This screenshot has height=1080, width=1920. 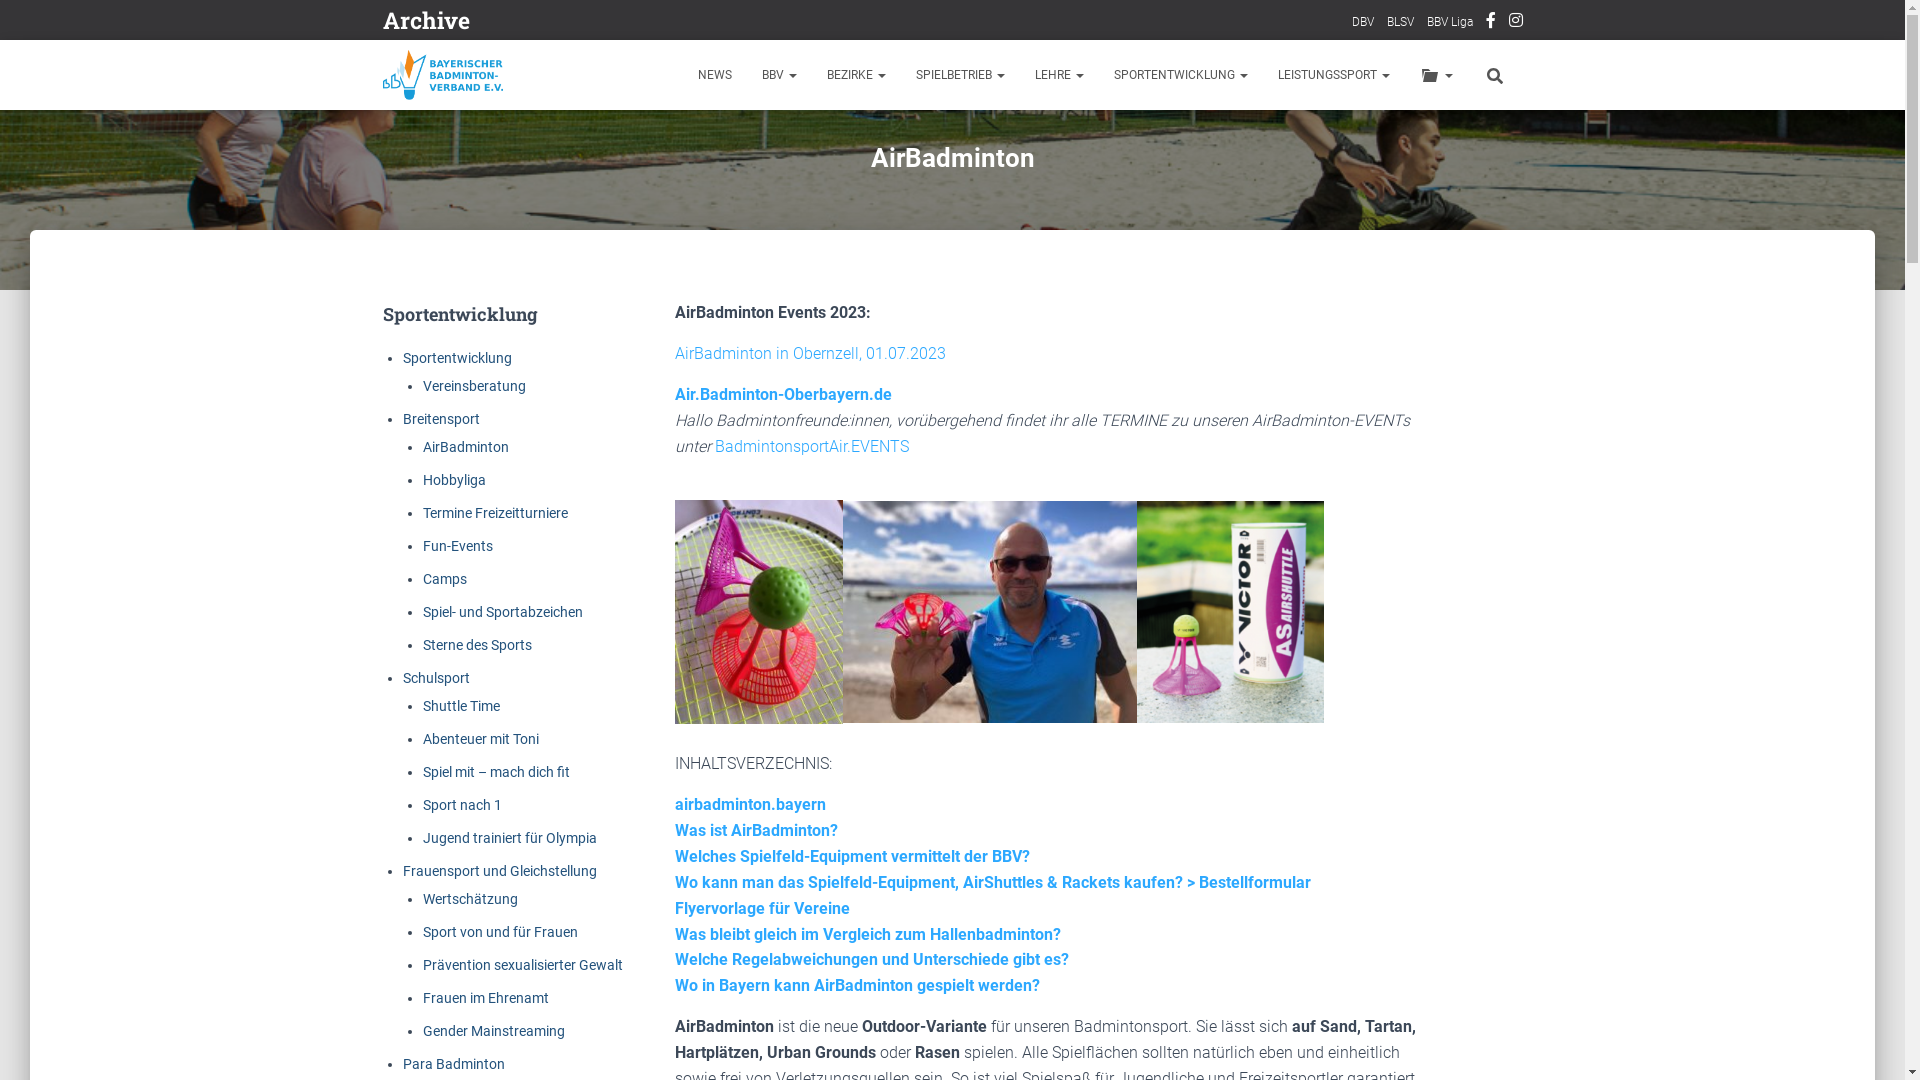 I want to click on Juni 2021, so click(x=870, y=225).